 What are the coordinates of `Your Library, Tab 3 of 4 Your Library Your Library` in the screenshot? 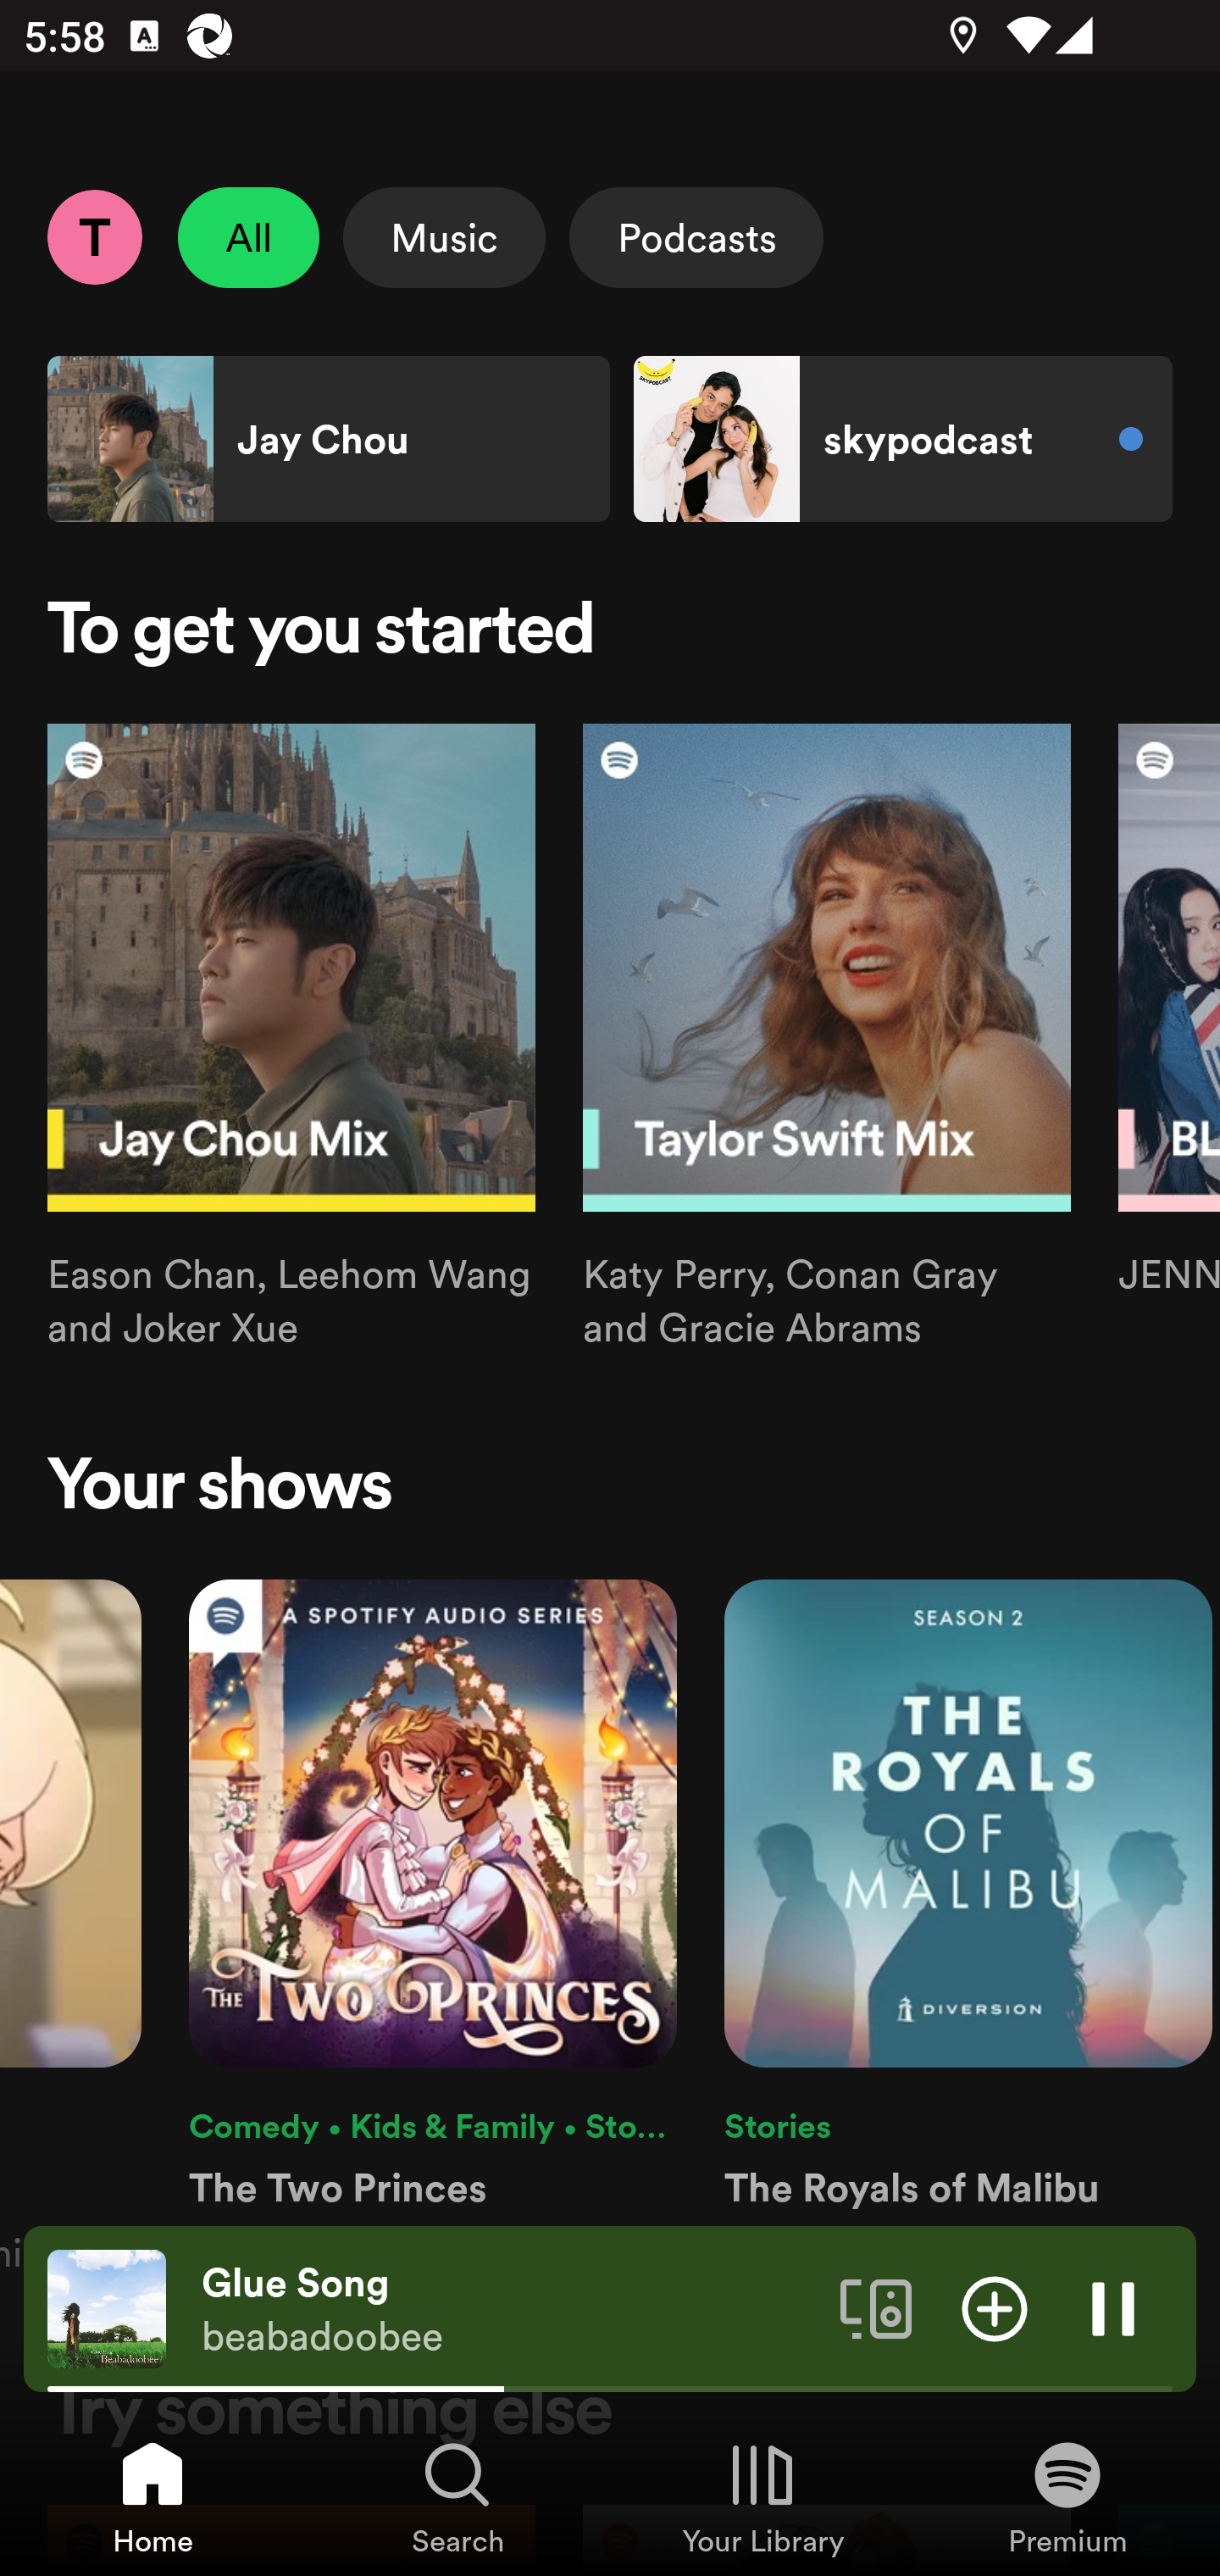 It's located at (762, 2496).